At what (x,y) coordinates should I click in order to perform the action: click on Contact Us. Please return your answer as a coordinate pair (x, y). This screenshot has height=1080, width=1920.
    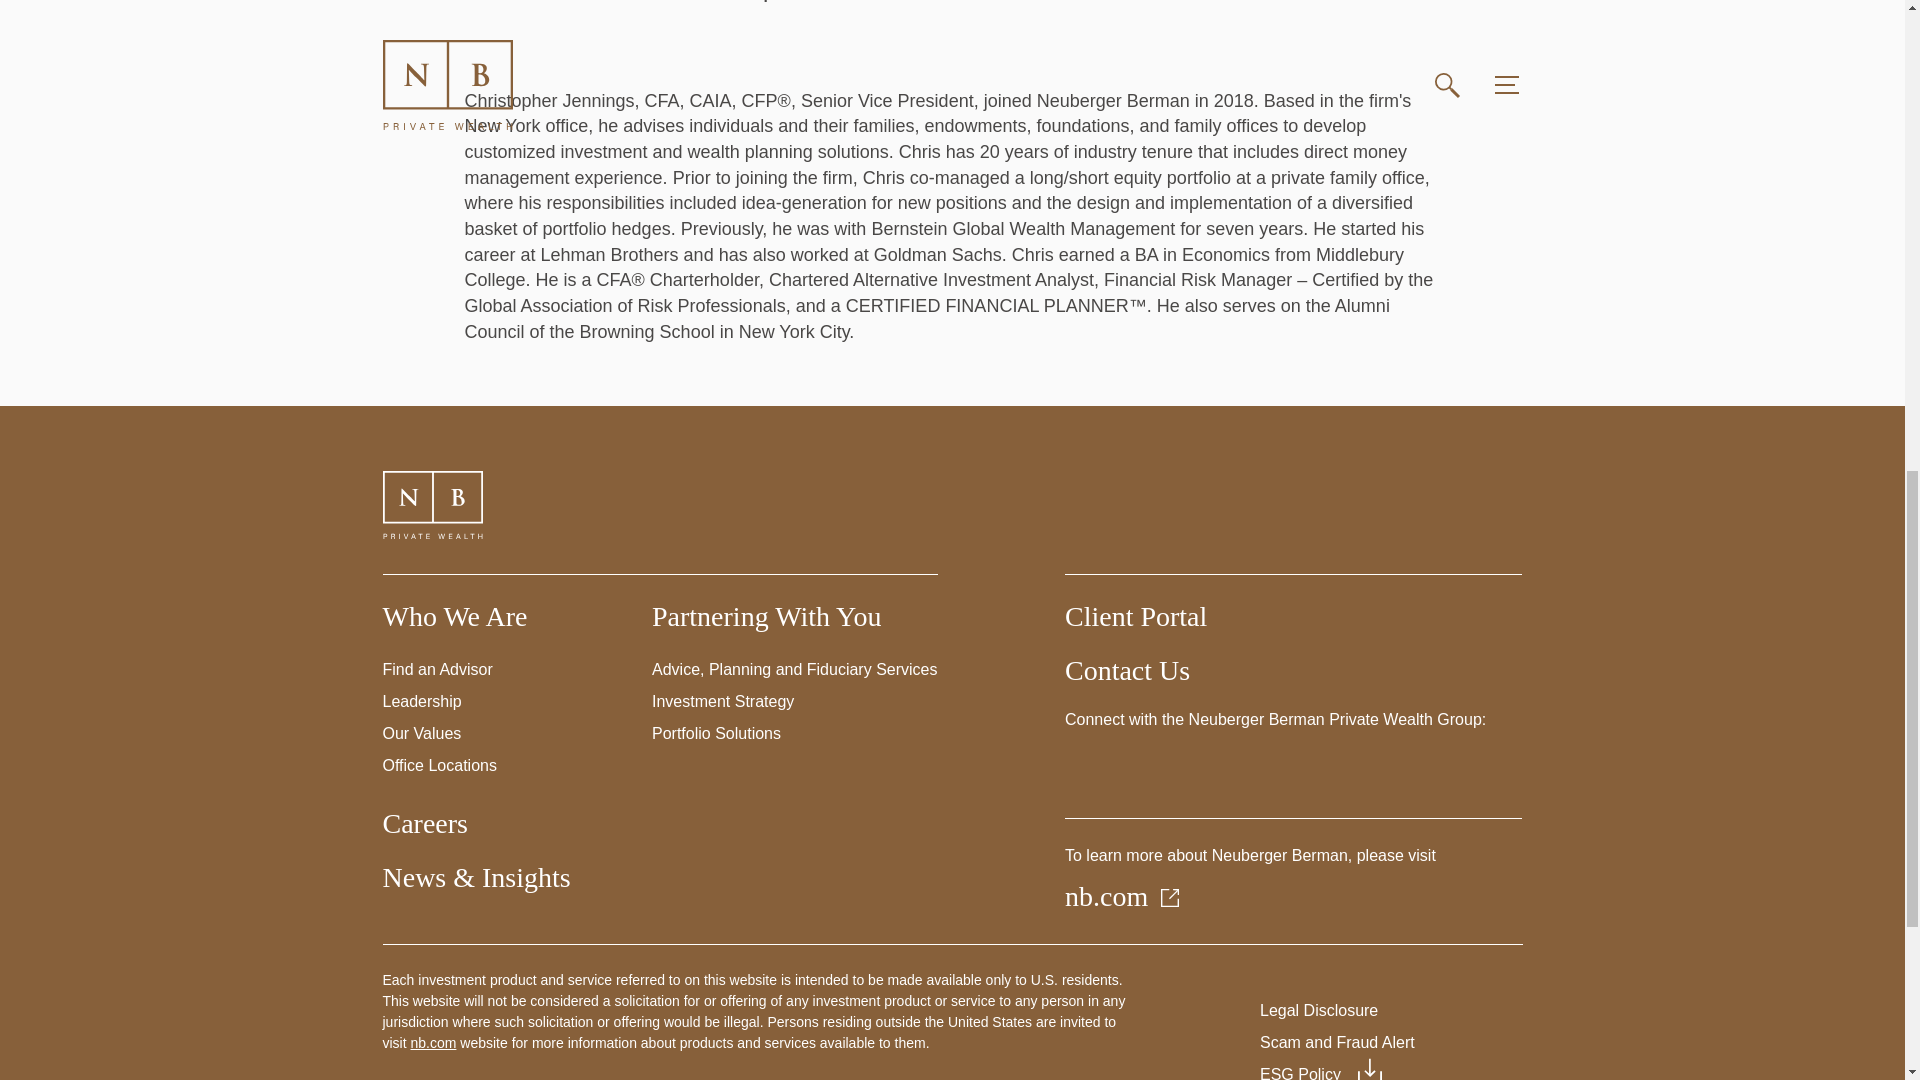
    Looking at the image, I should click on (1128, 670).